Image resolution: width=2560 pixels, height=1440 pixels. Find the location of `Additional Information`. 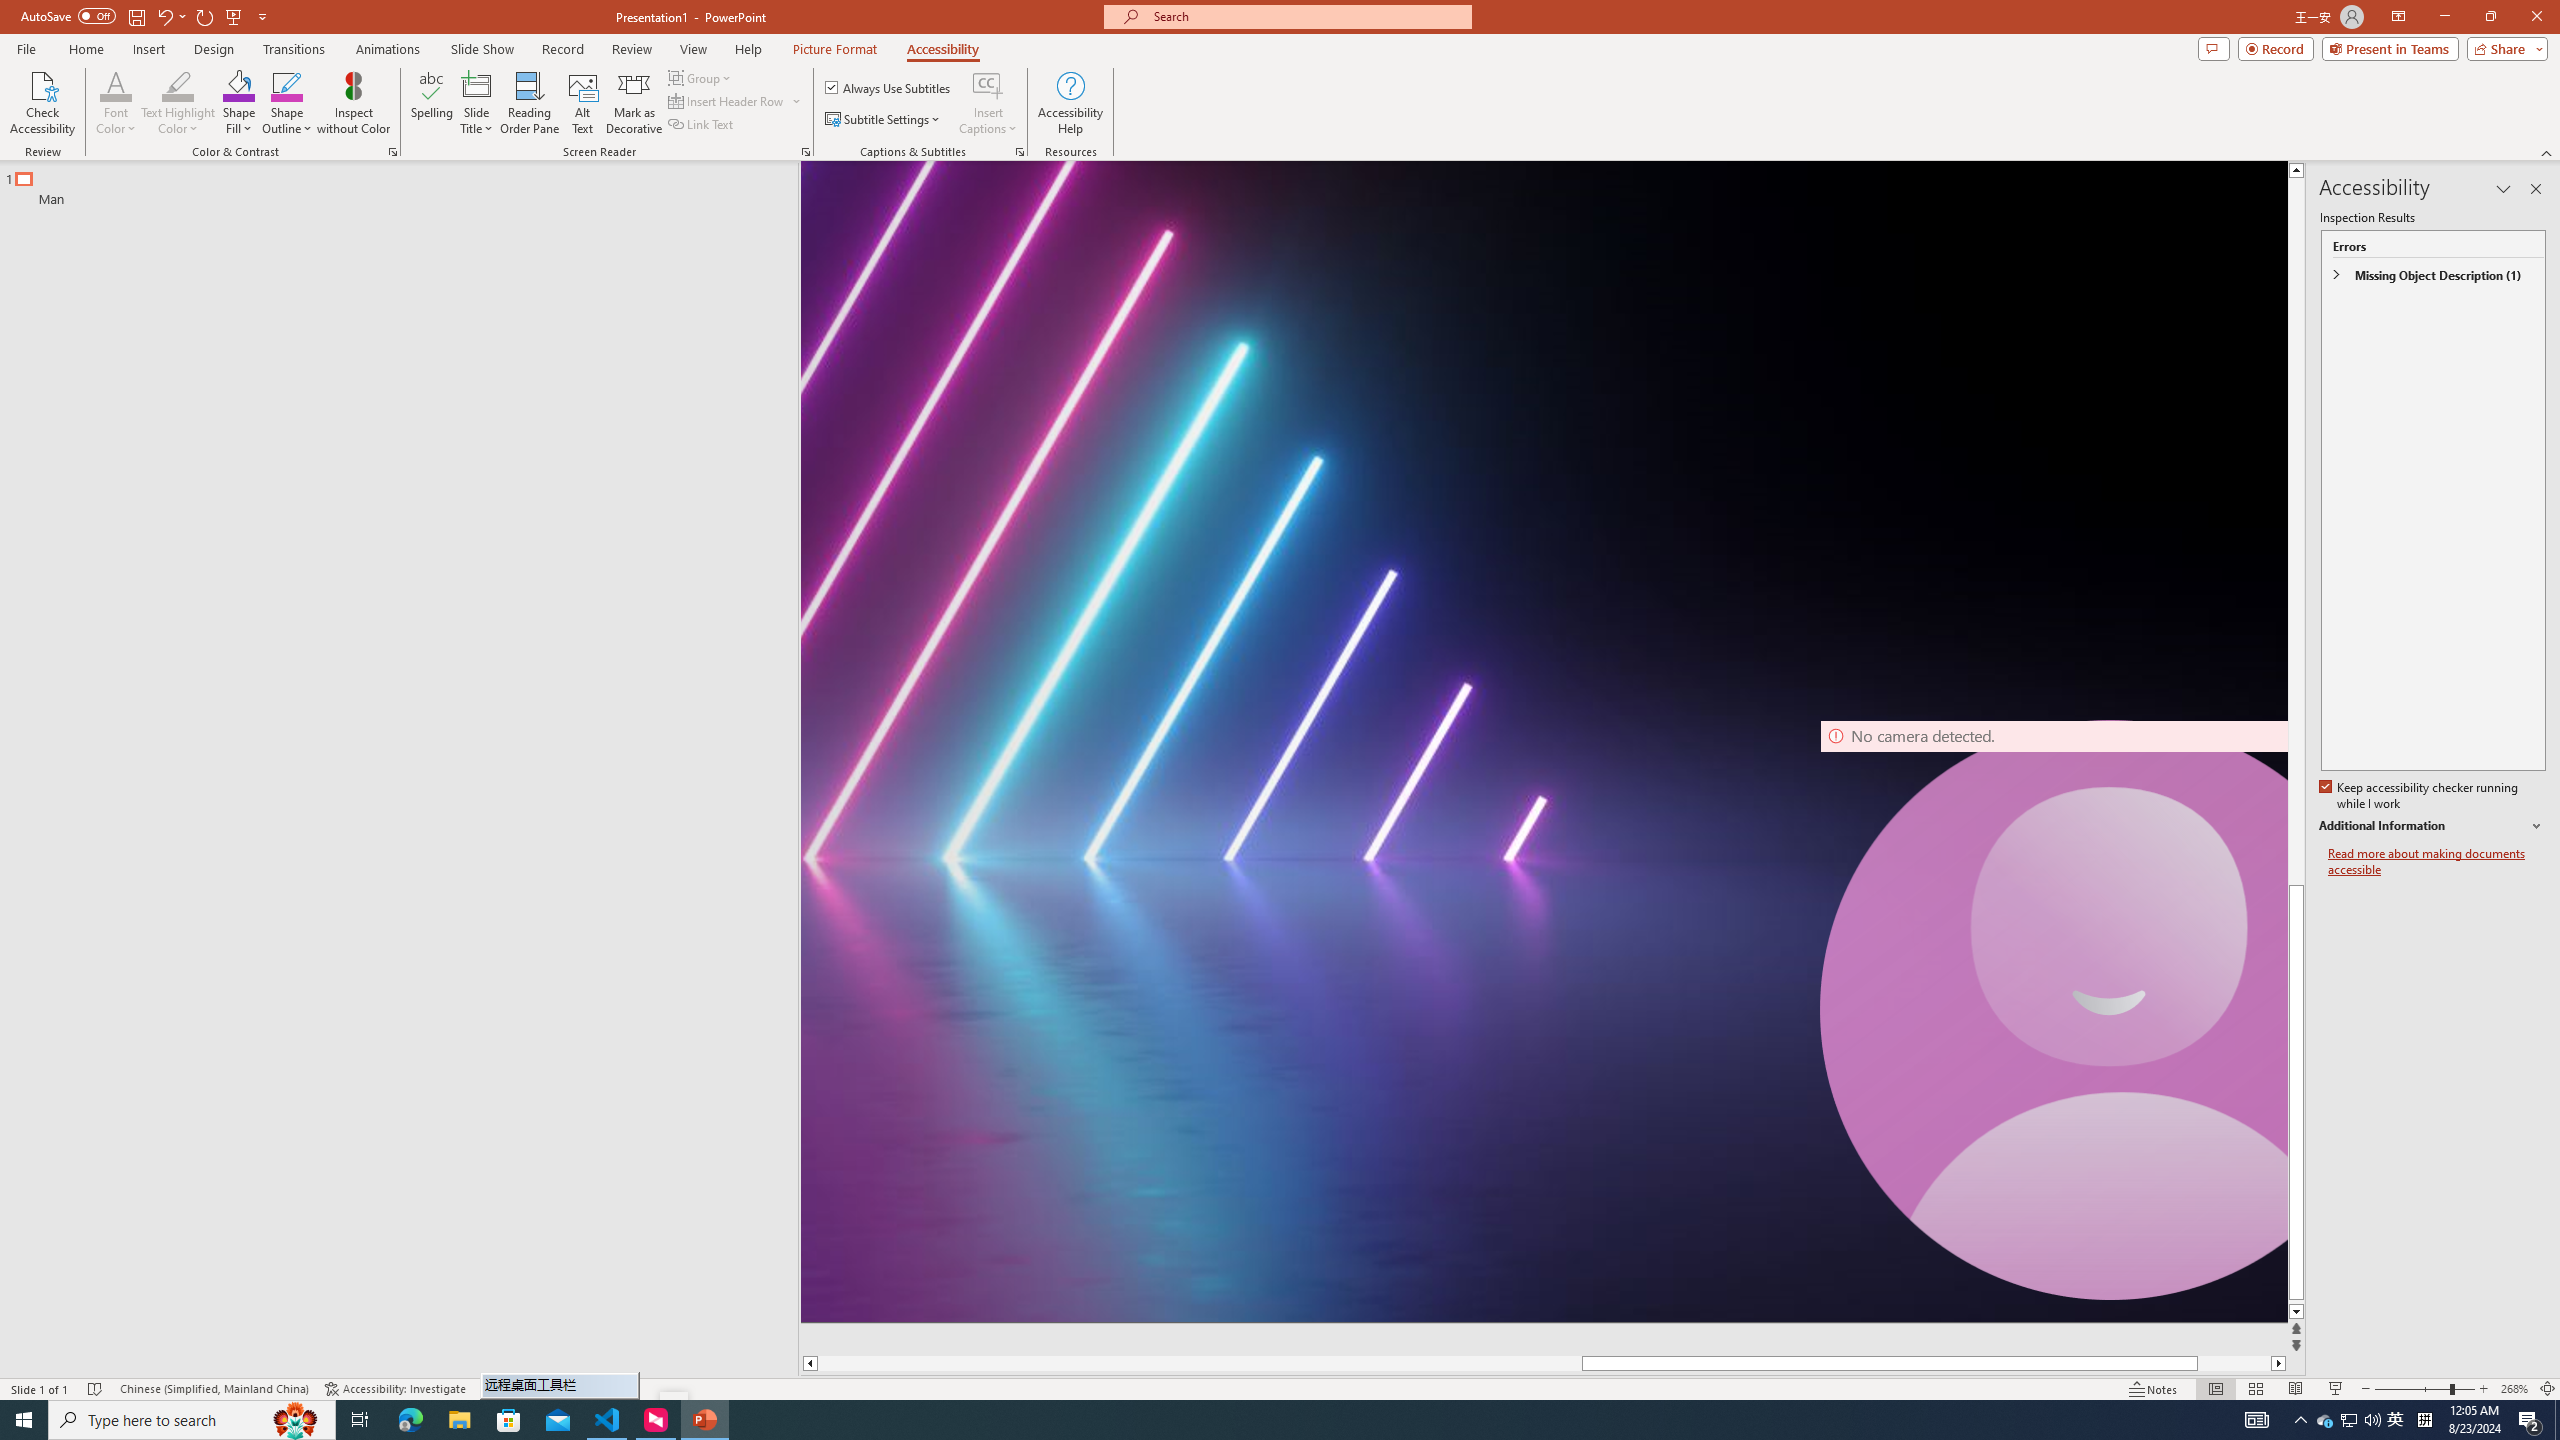

Additional Information is located at coordinates (2433, 826).